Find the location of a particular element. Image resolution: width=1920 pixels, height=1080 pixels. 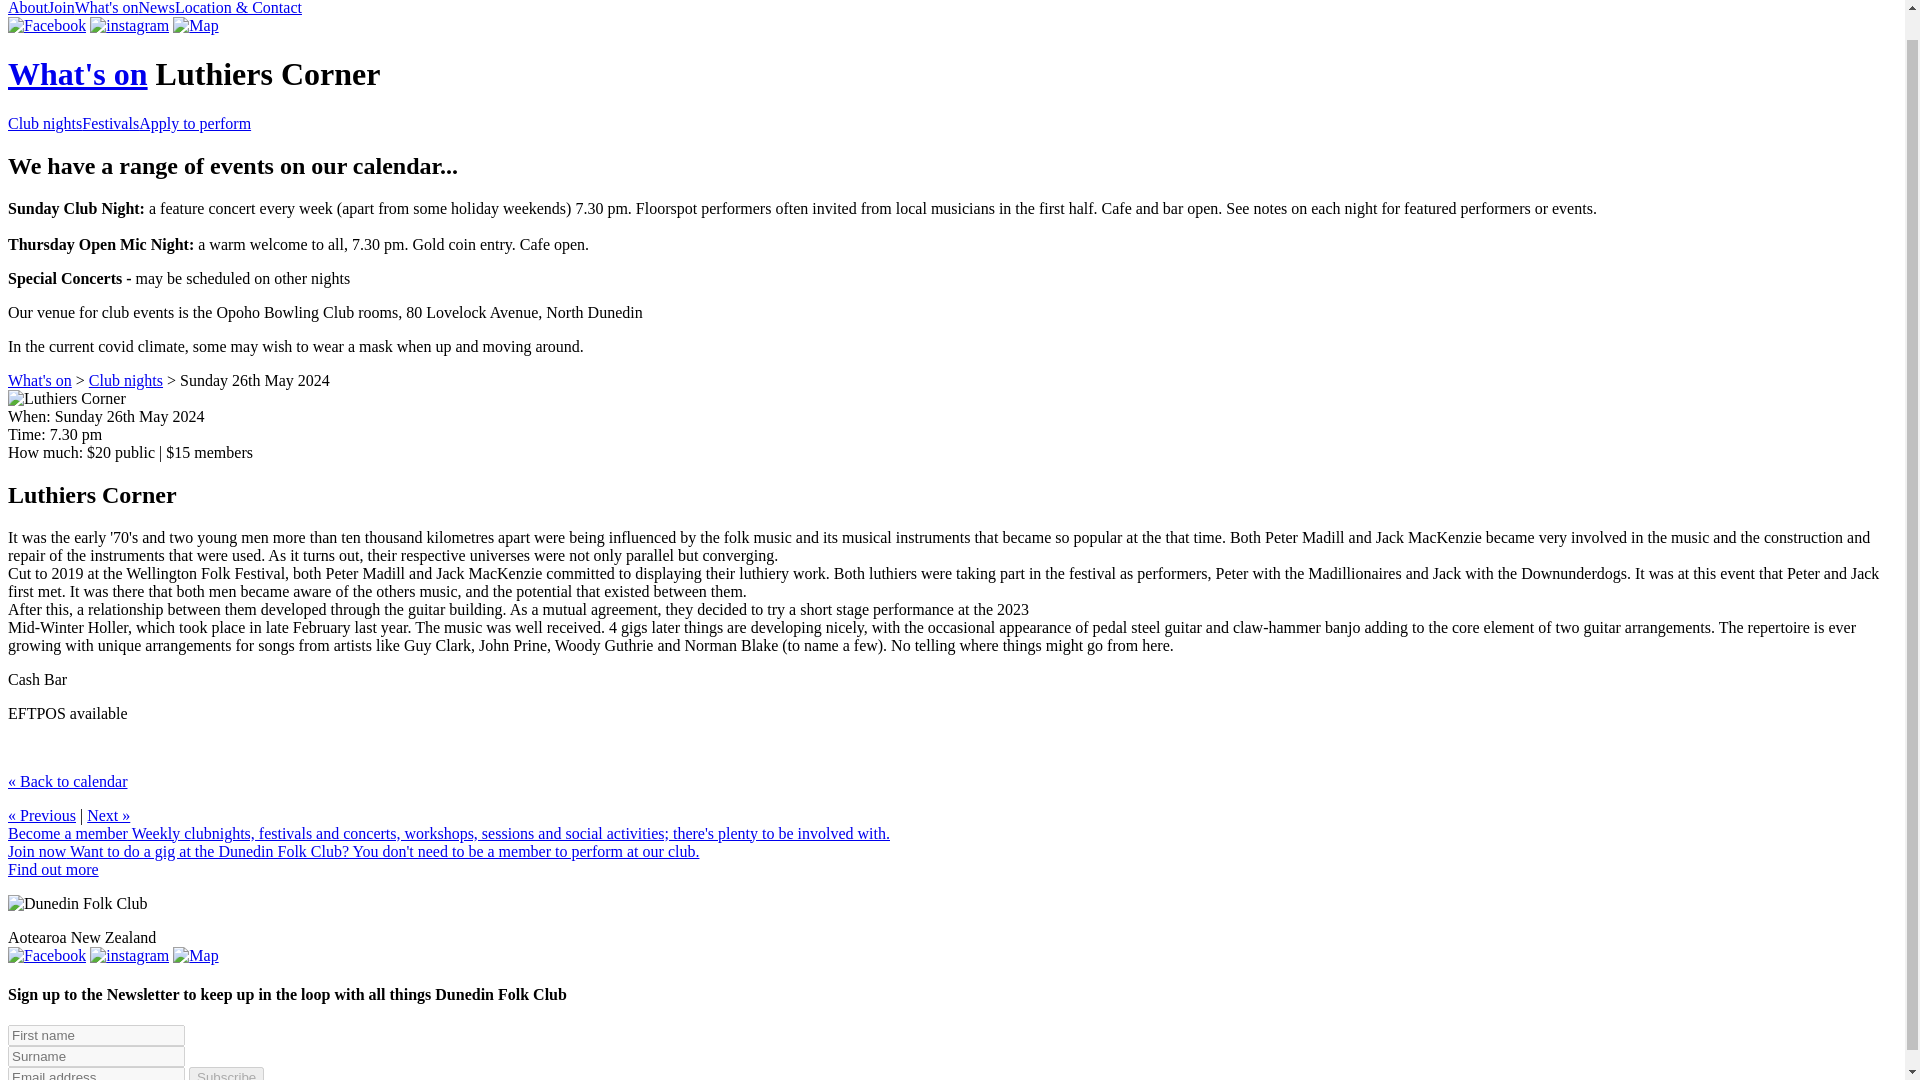

What's on is located at coordinates (106, 8).